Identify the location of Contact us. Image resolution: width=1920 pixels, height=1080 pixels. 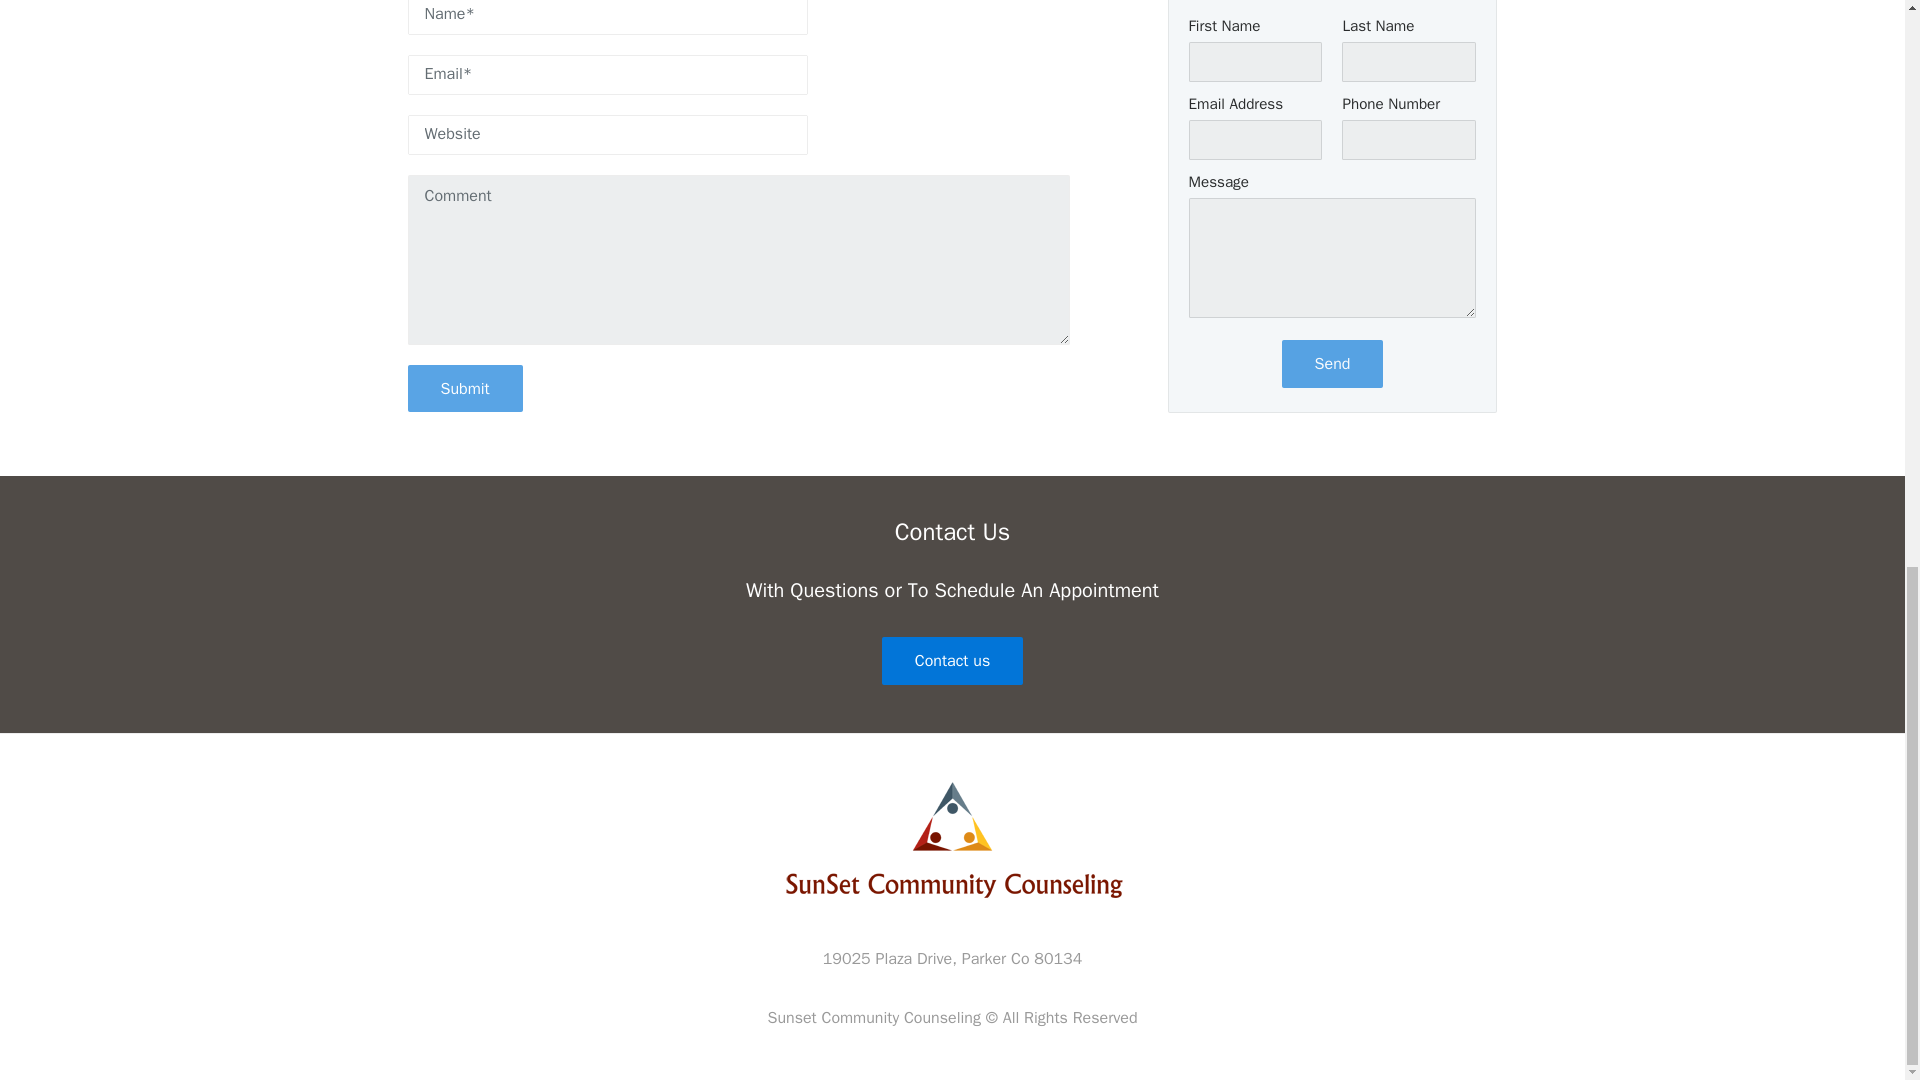
(952, 660).